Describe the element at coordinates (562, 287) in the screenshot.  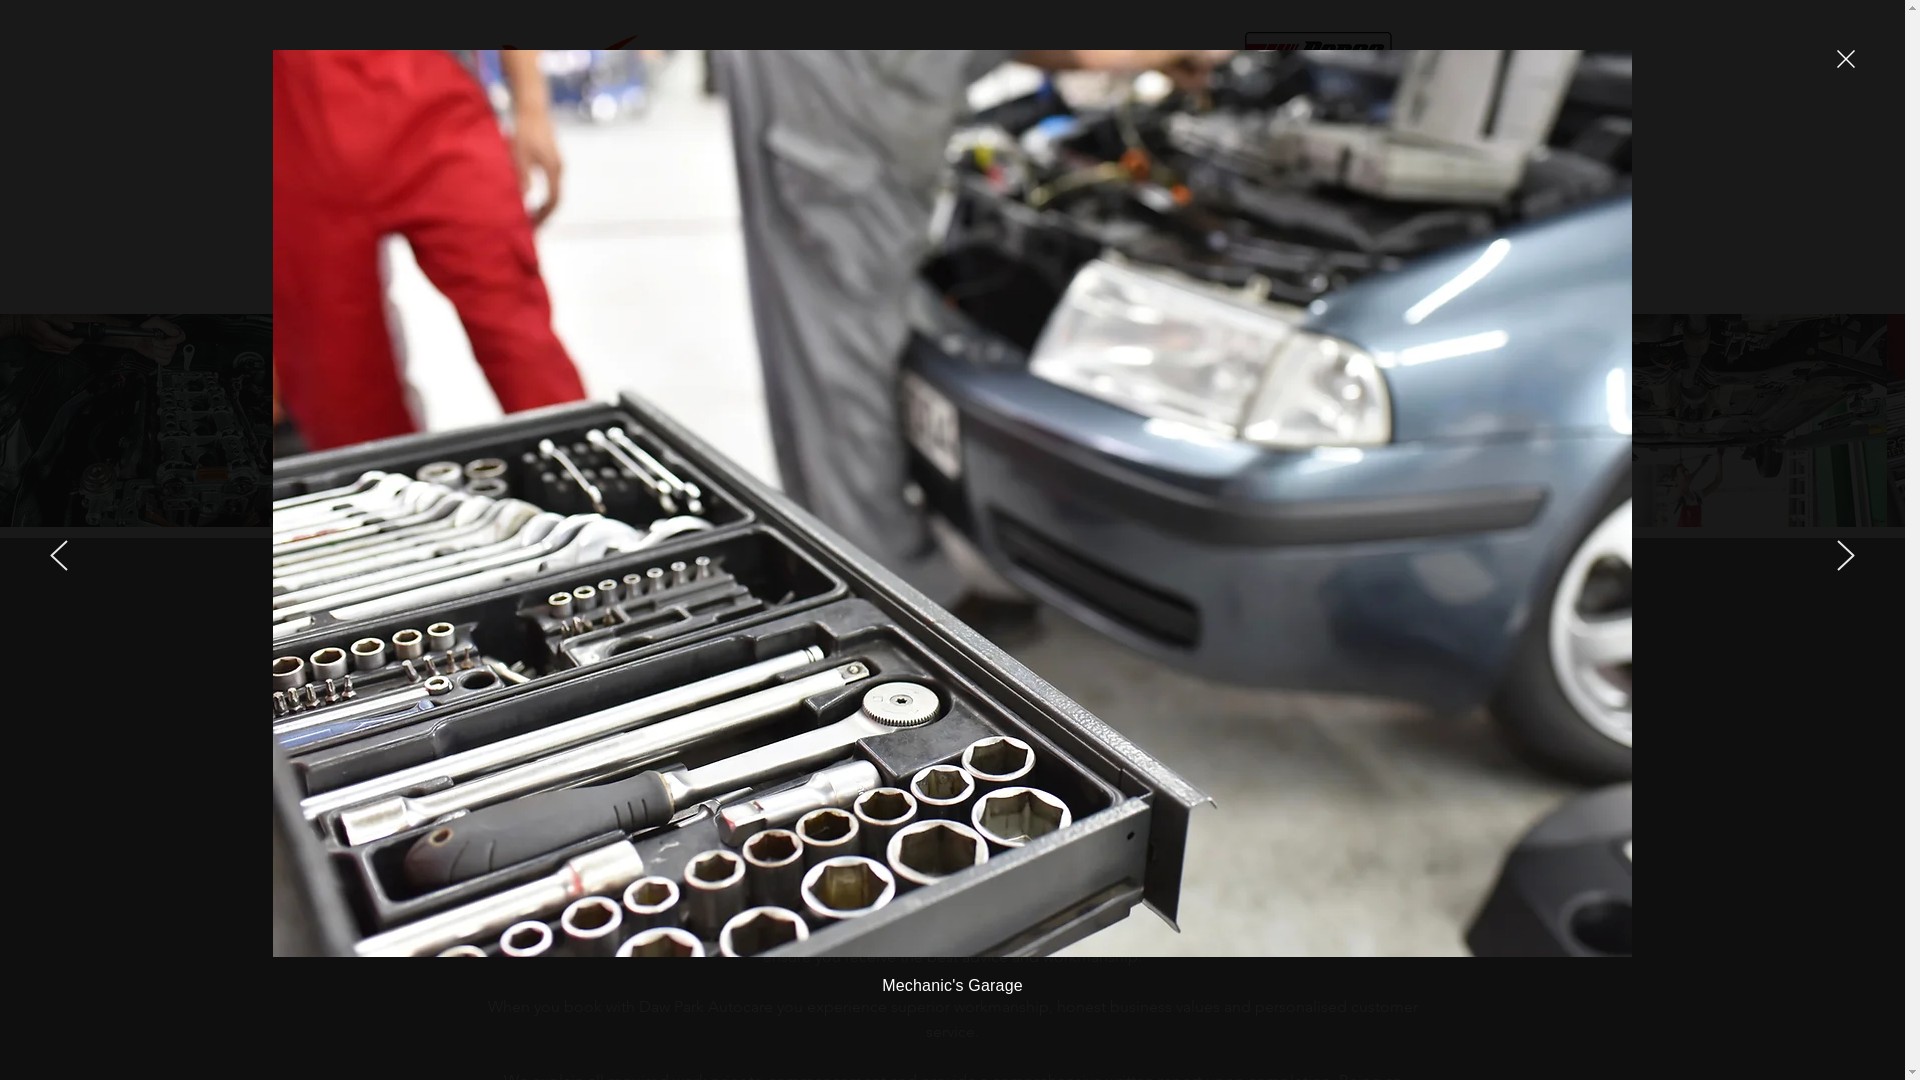
I see `About` at that location.